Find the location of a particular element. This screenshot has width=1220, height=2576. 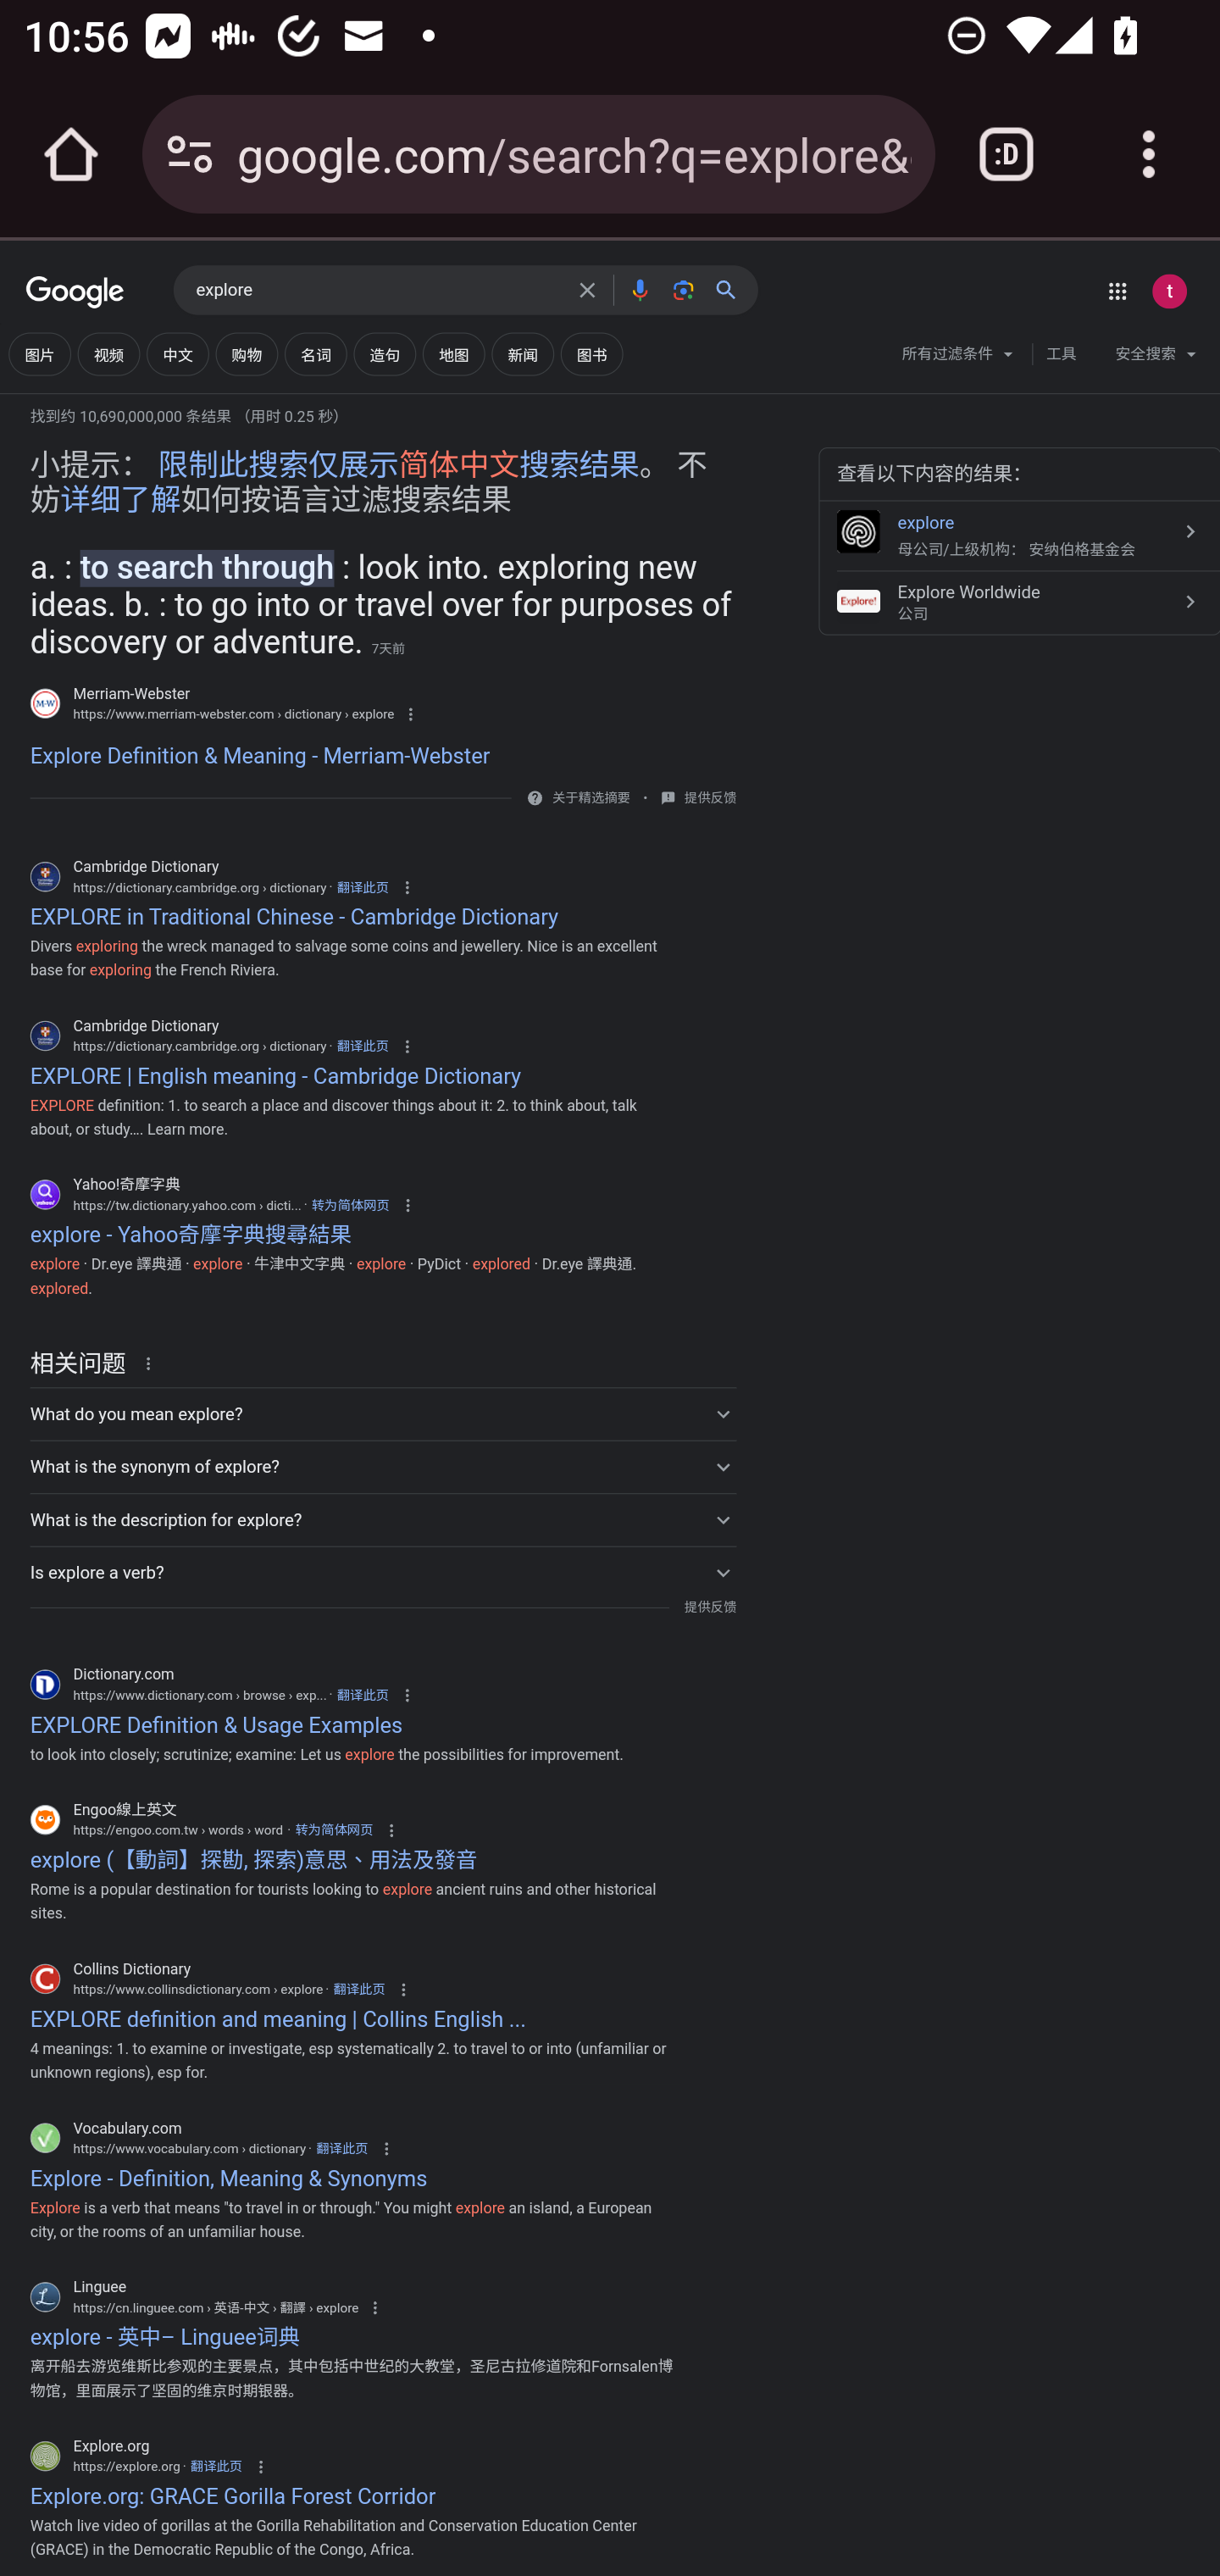

What is the synonym of explore? is located at coordinates (382, 1467).